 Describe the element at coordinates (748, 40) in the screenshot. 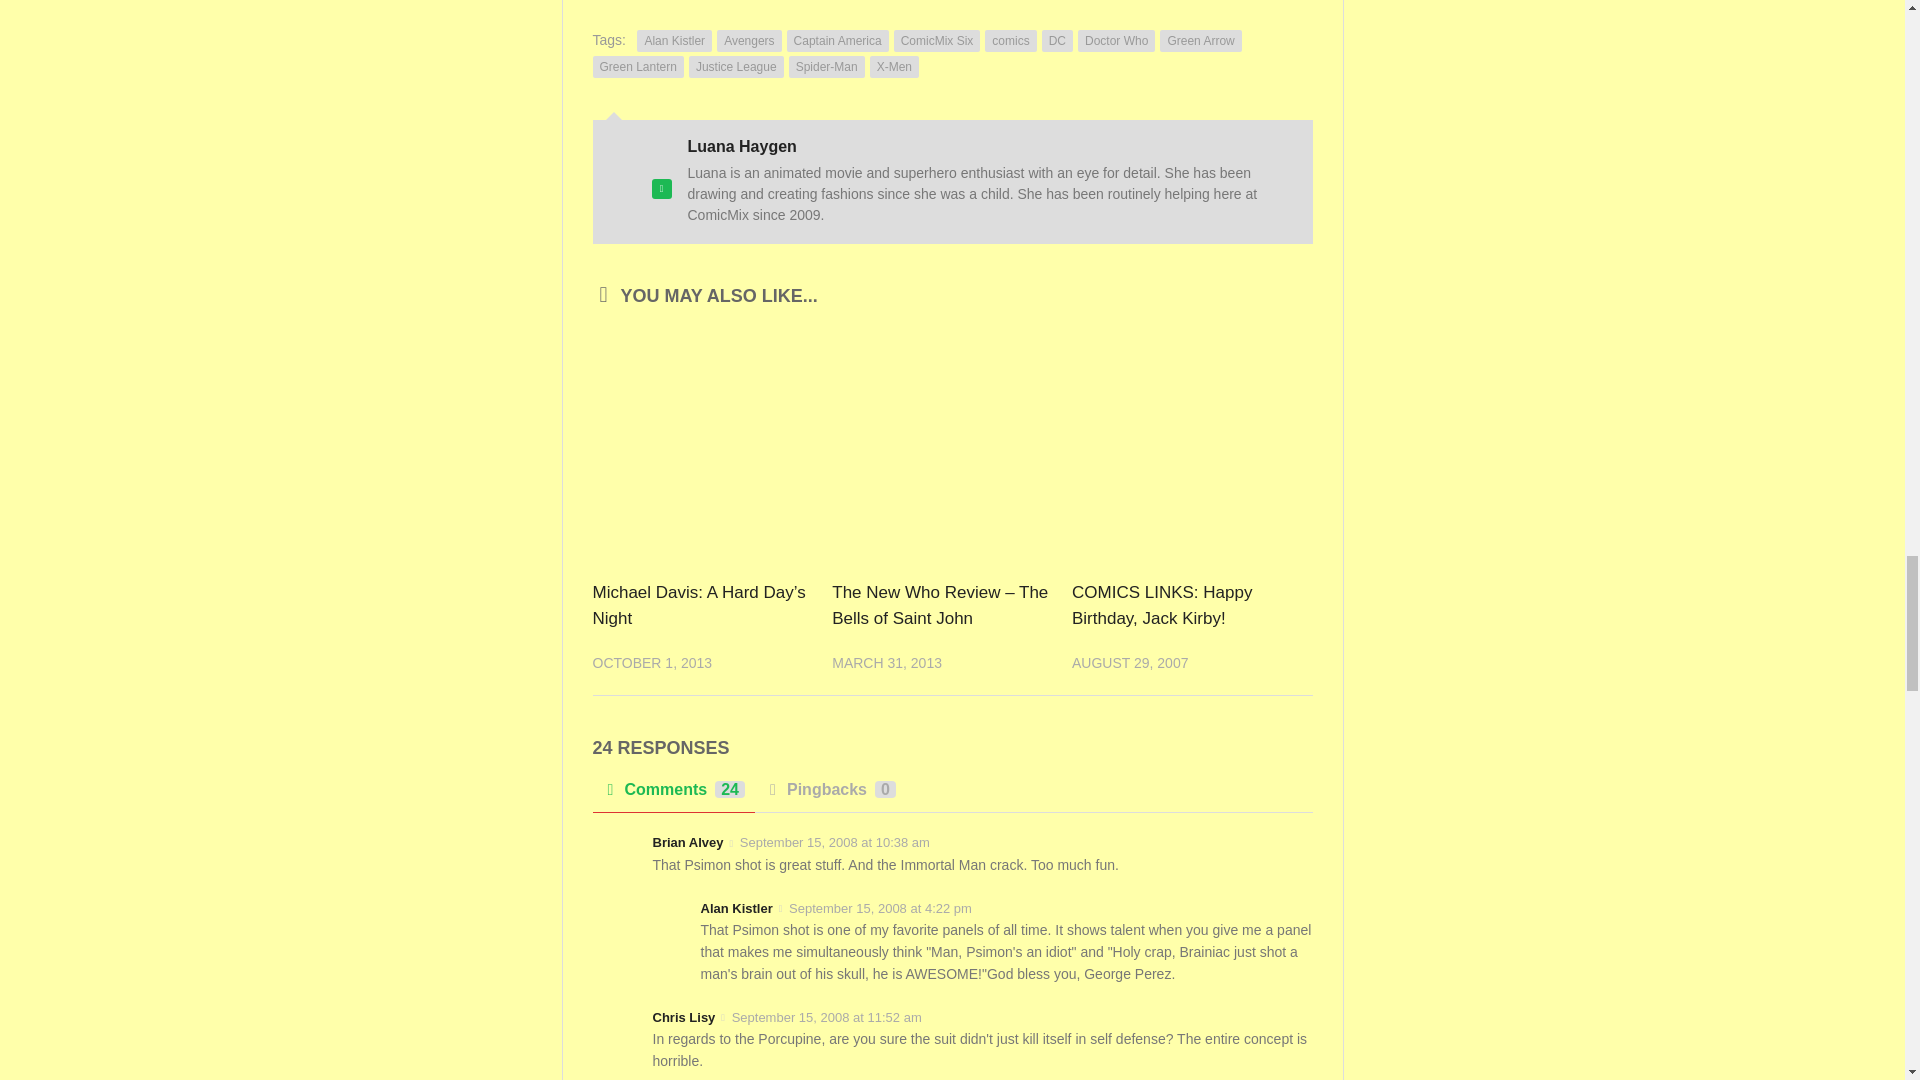

I see `Avengers` at that location.